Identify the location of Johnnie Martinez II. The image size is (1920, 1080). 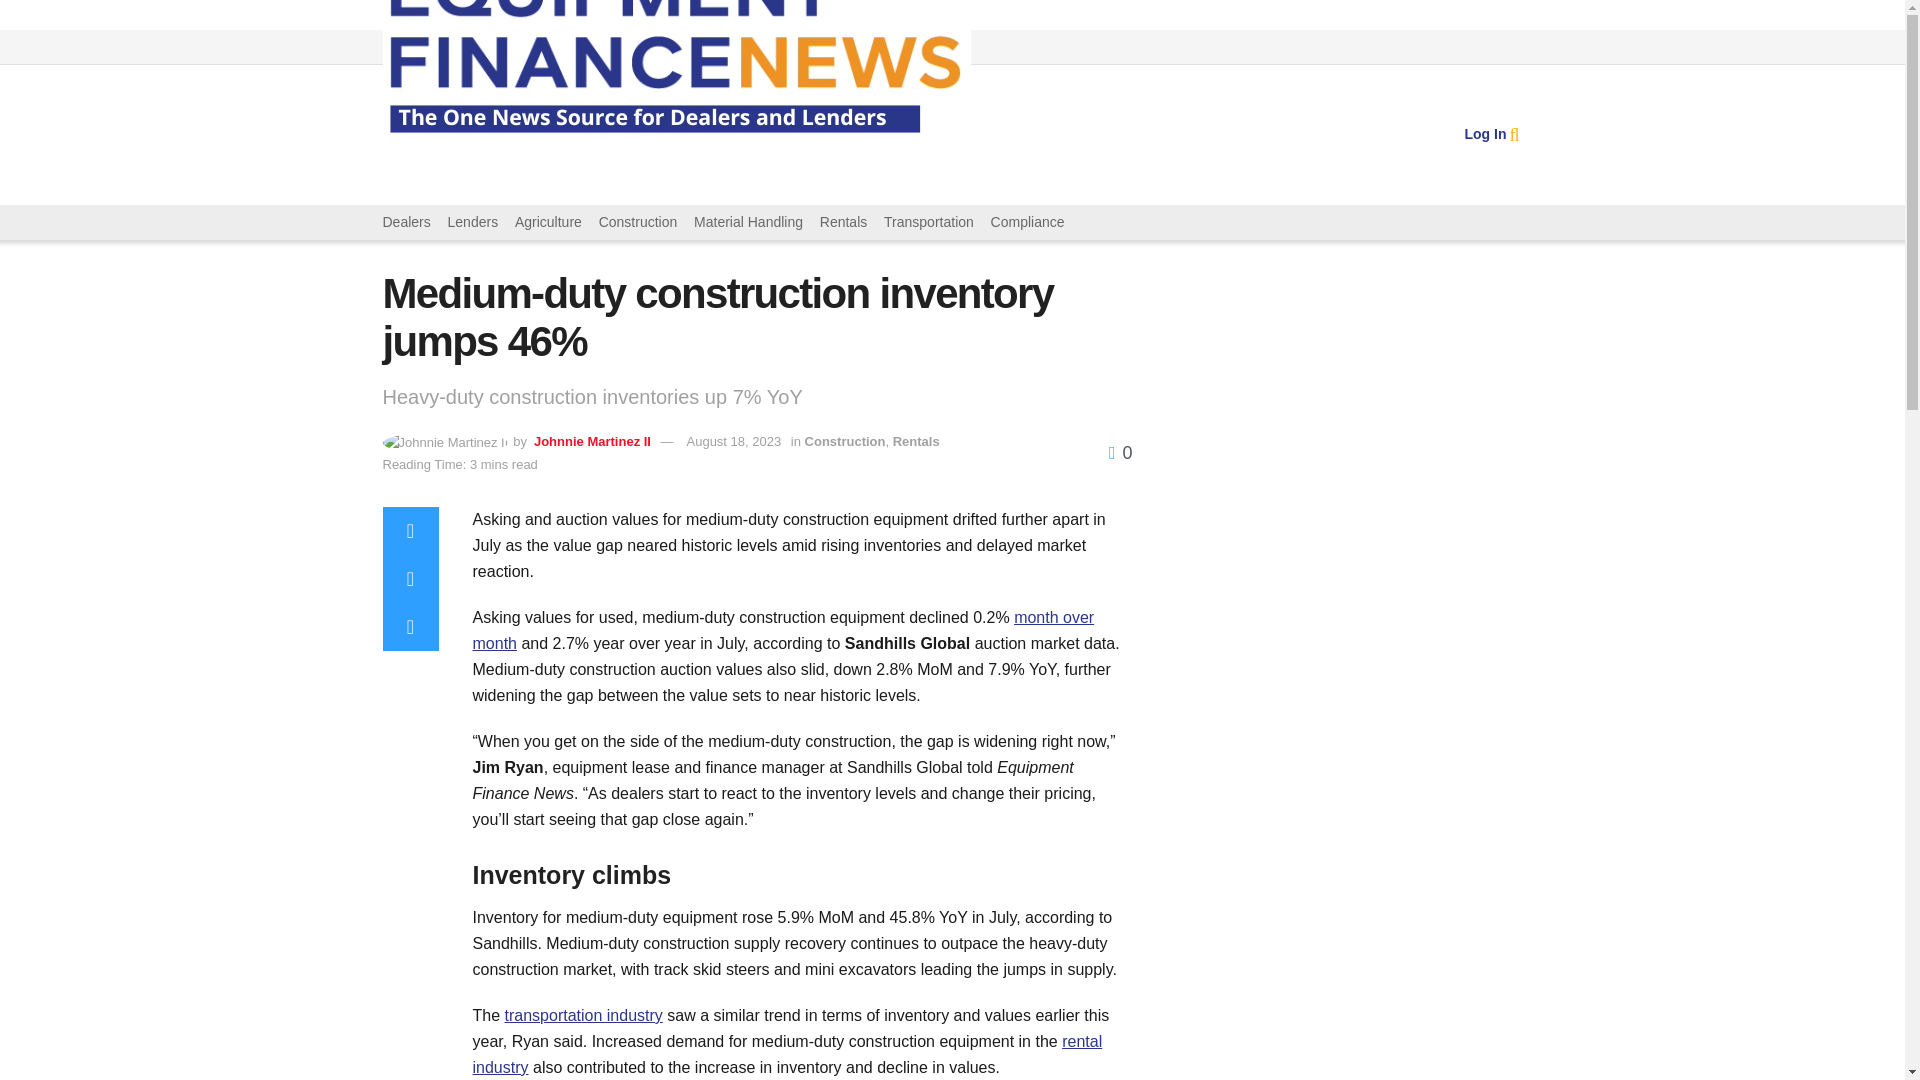
(870, 134).